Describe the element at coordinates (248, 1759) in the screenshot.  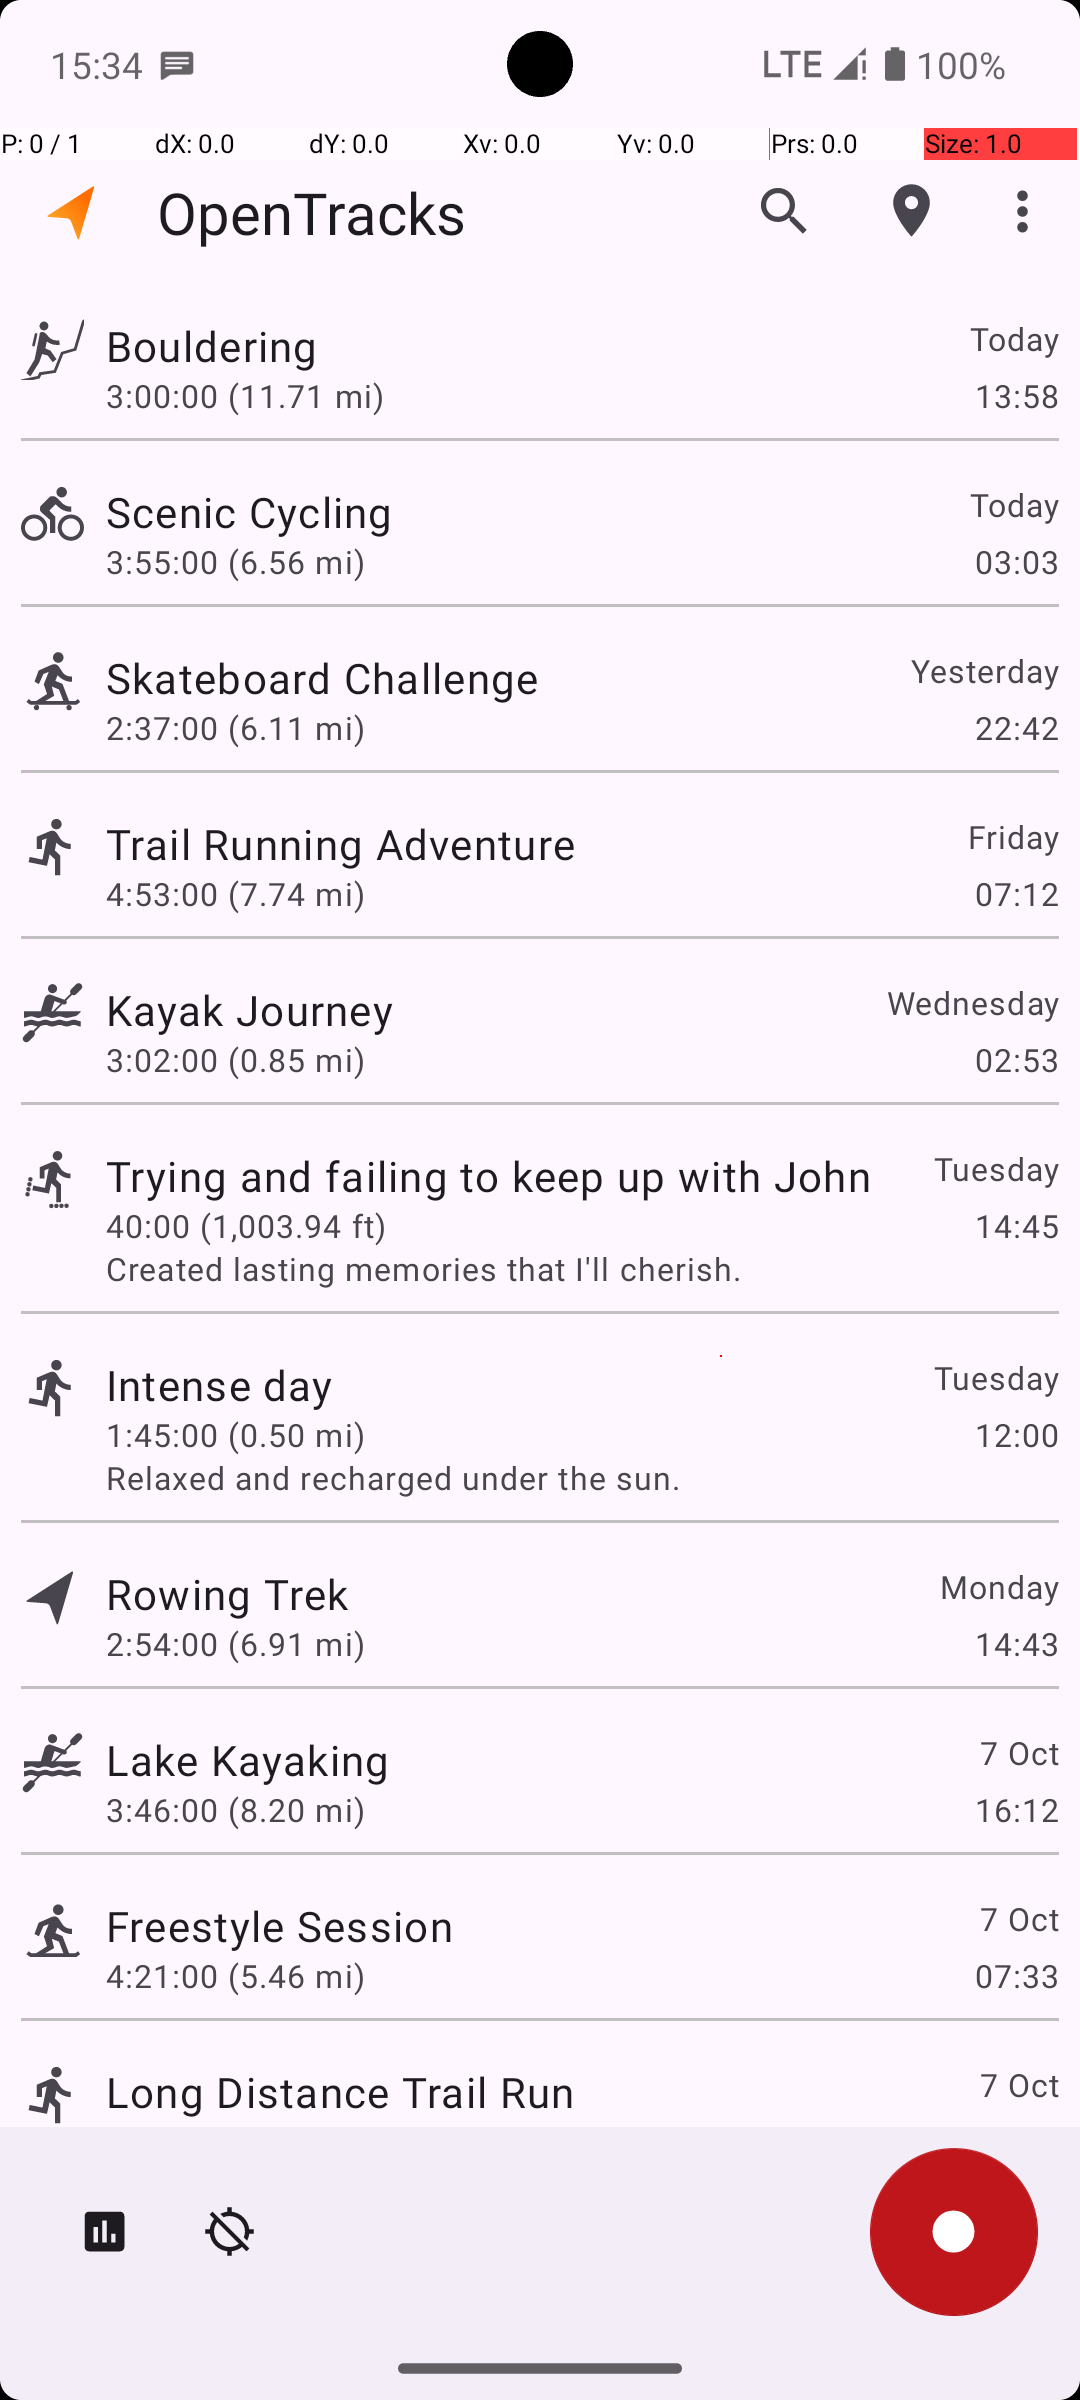
I see `Lake Kayaking` at that location.